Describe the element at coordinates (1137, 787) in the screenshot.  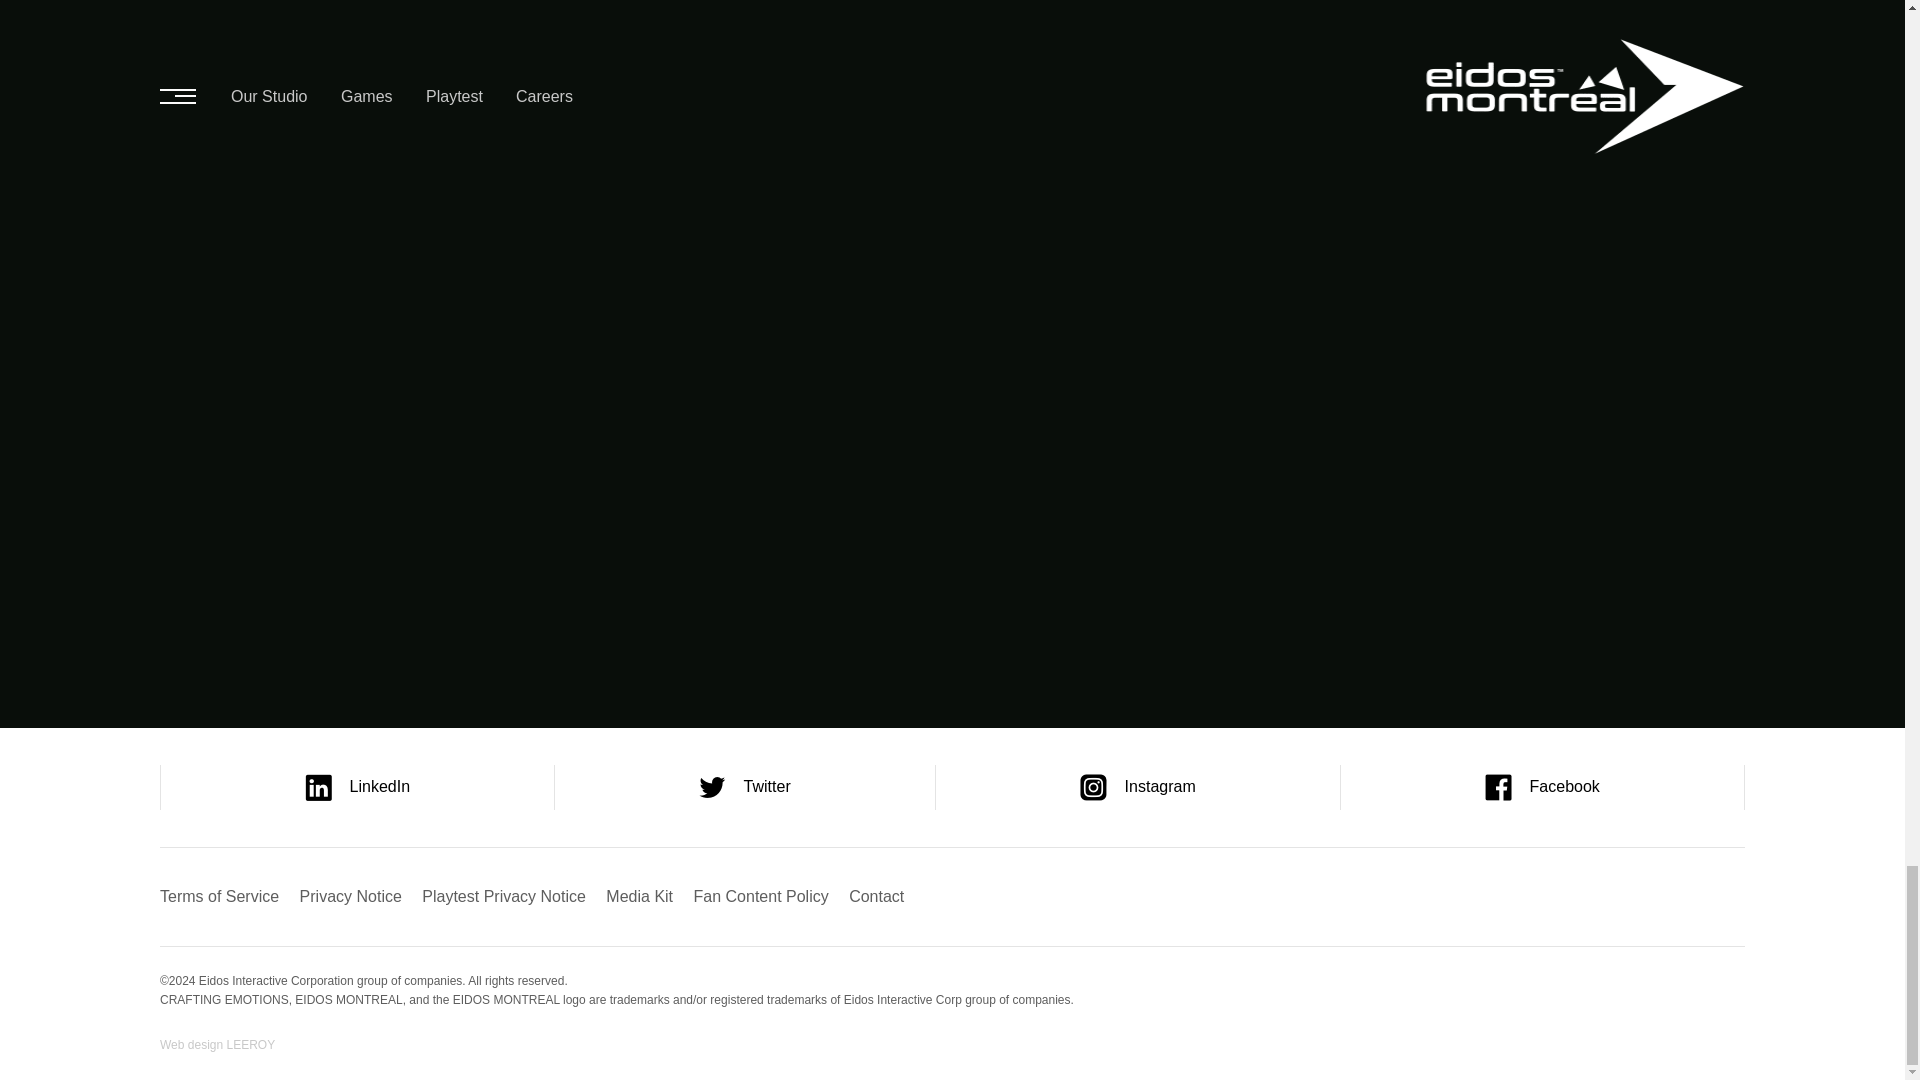
I see `Instagram` at that location.